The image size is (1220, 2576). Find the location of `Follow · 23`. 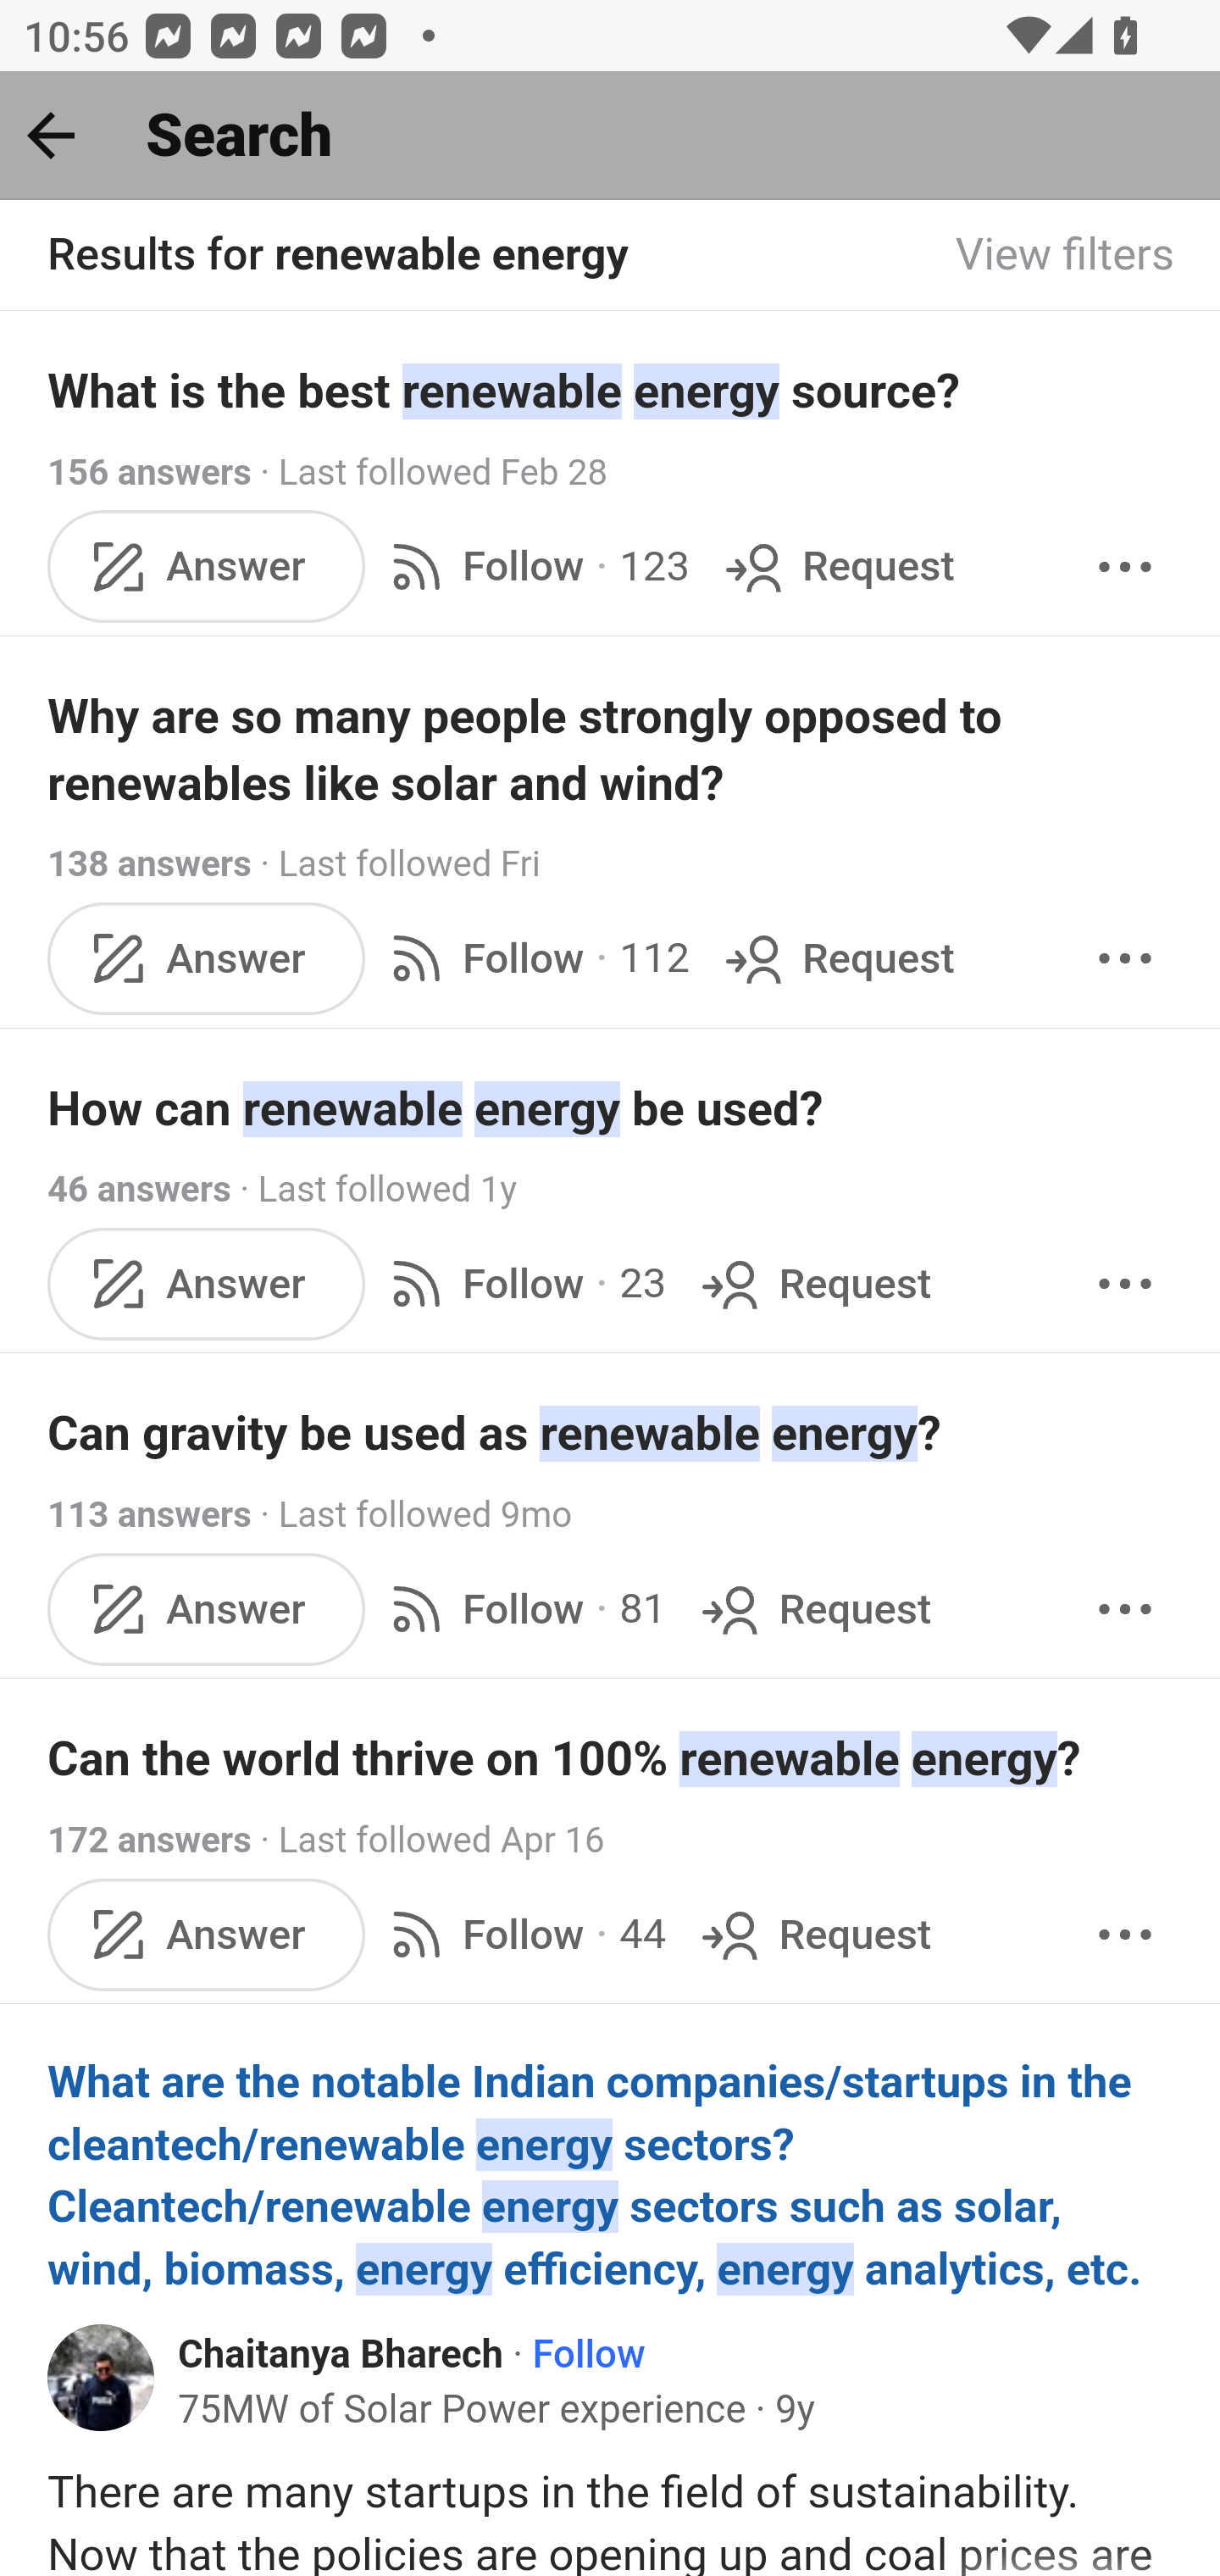

Follow · 23 is located at coordinates (522, 1284).